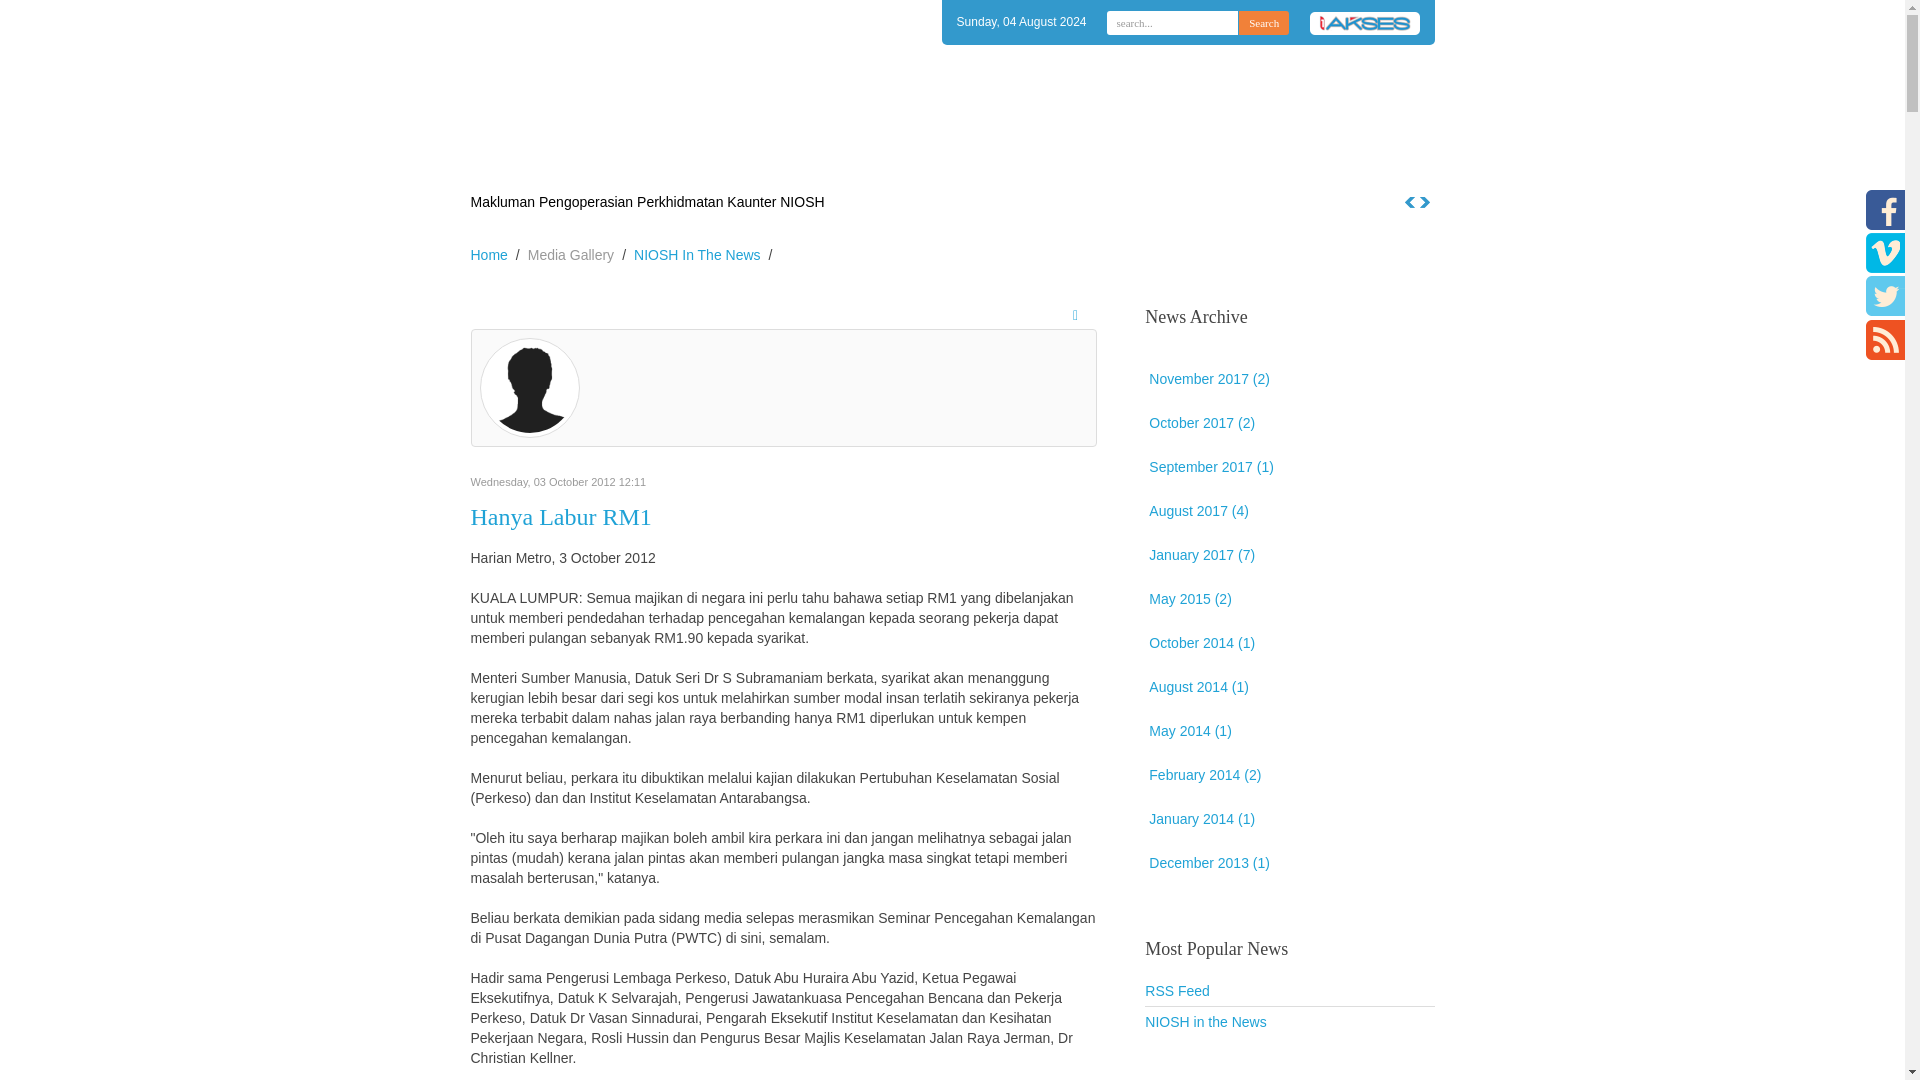  Describe the element at coordinates (1263, 21) in the screenshot. I see `Search` at that location.